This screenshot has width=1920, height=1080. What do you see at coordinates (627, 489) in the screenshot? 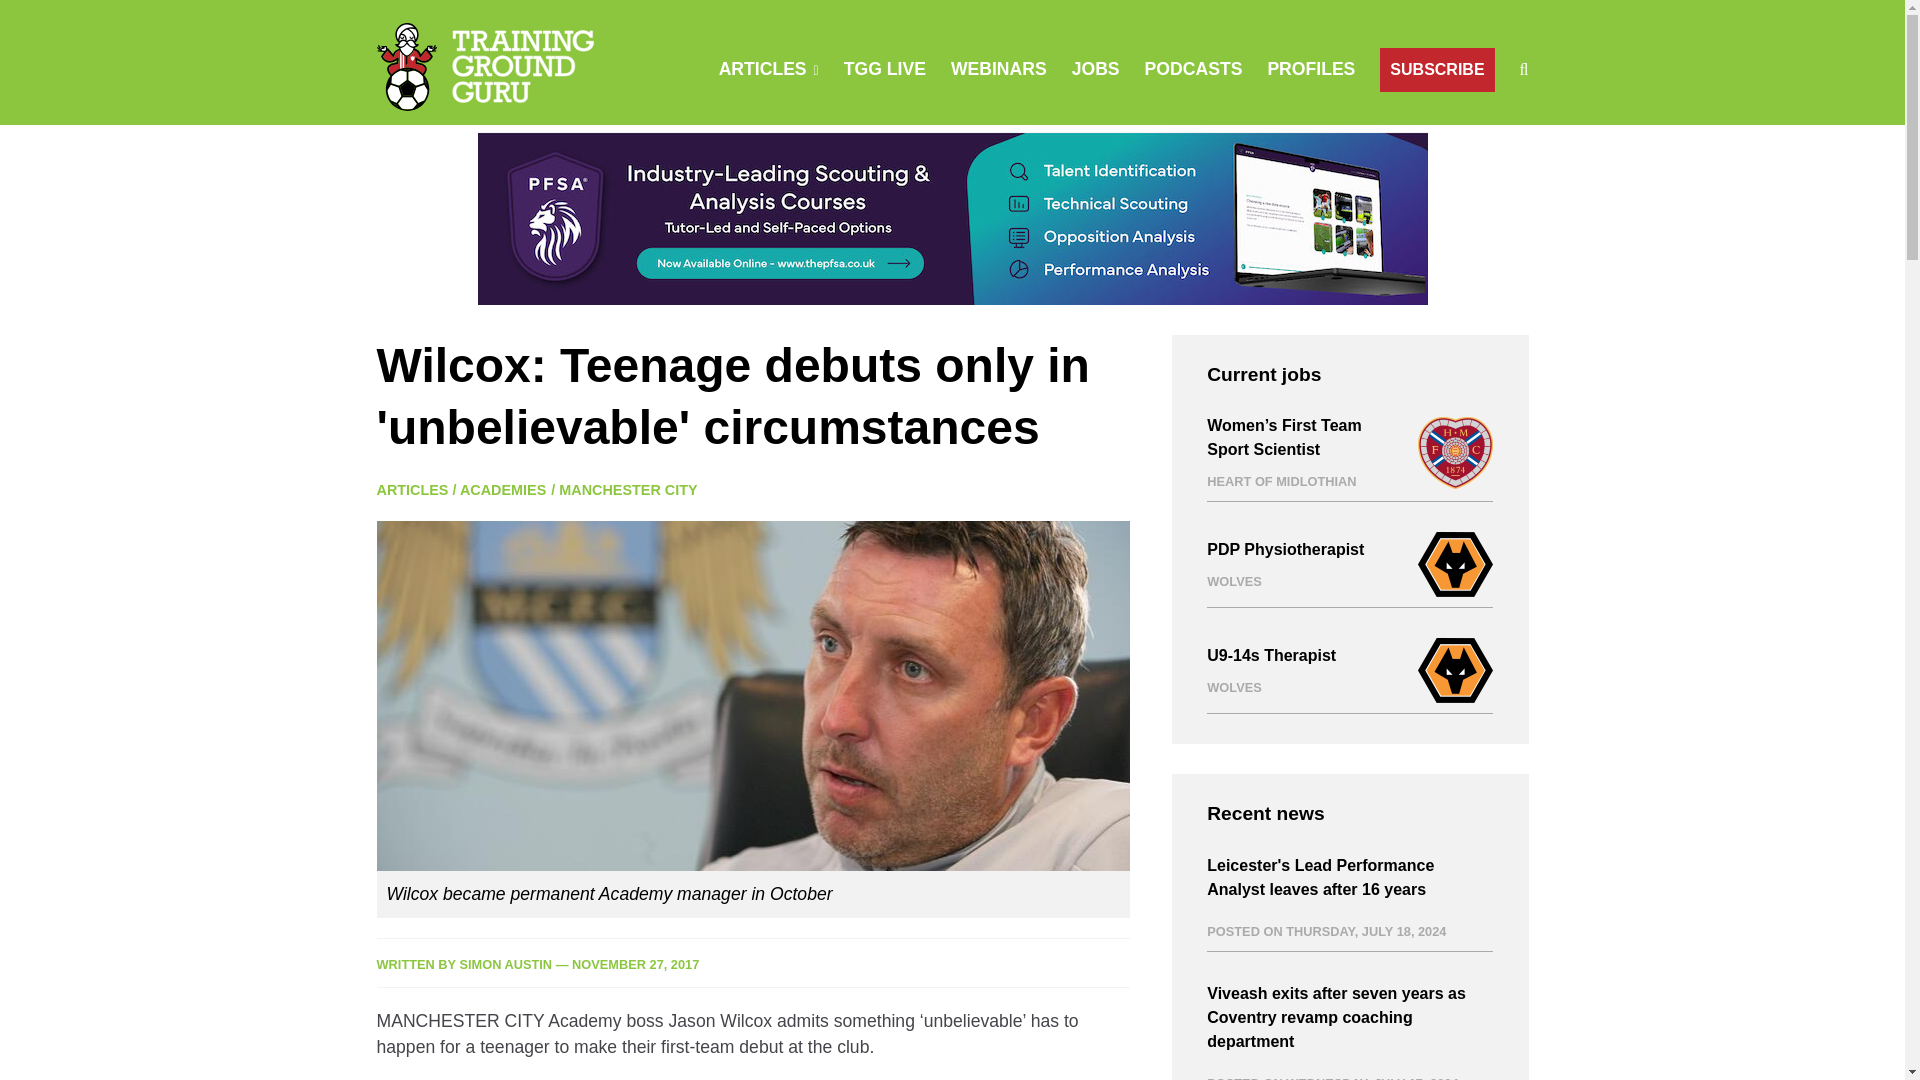
I see `MANCHESTER CITY` at bounding box center [627, 489].